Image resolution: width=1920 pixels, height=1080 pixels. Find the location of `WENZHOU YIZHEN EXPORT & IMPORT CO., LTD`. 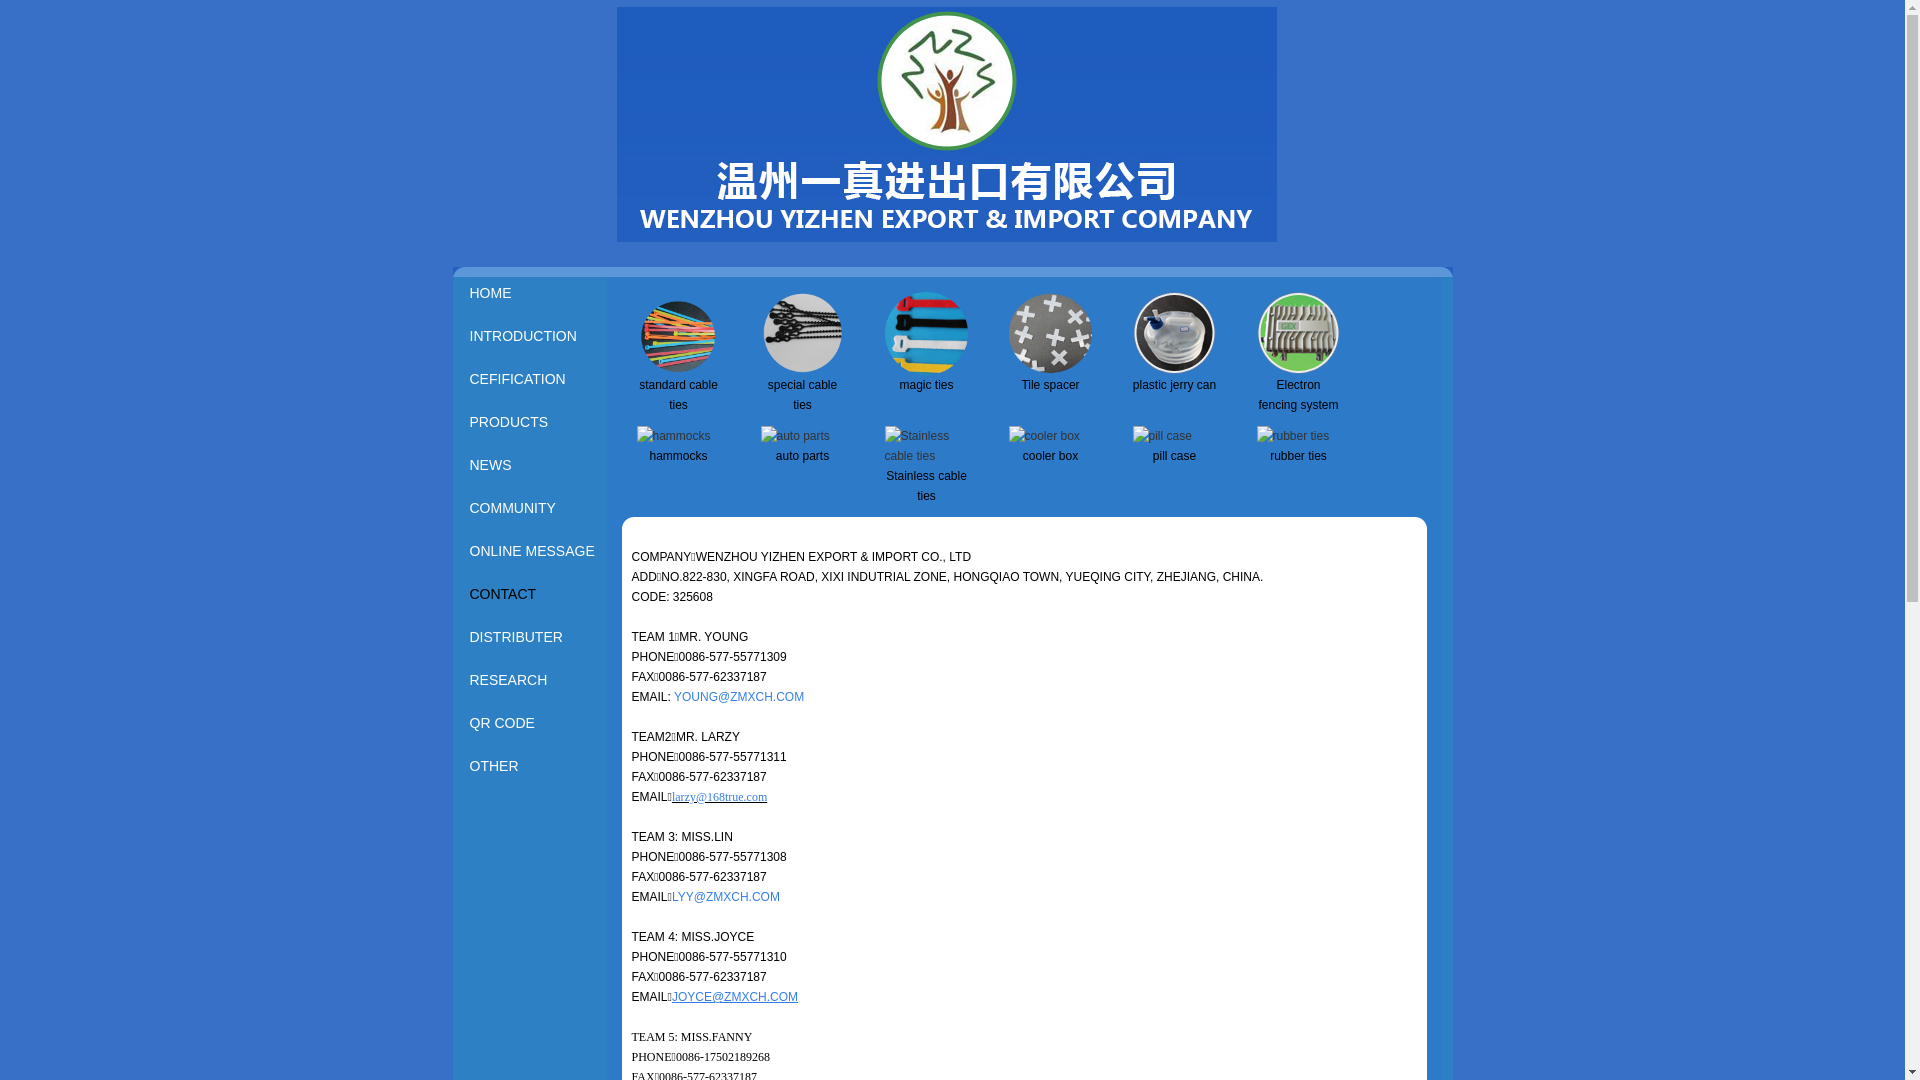

WENZHOU YIZHEN EXPORT & IMPORT CO., LTD is located at coordinates (946, 238).